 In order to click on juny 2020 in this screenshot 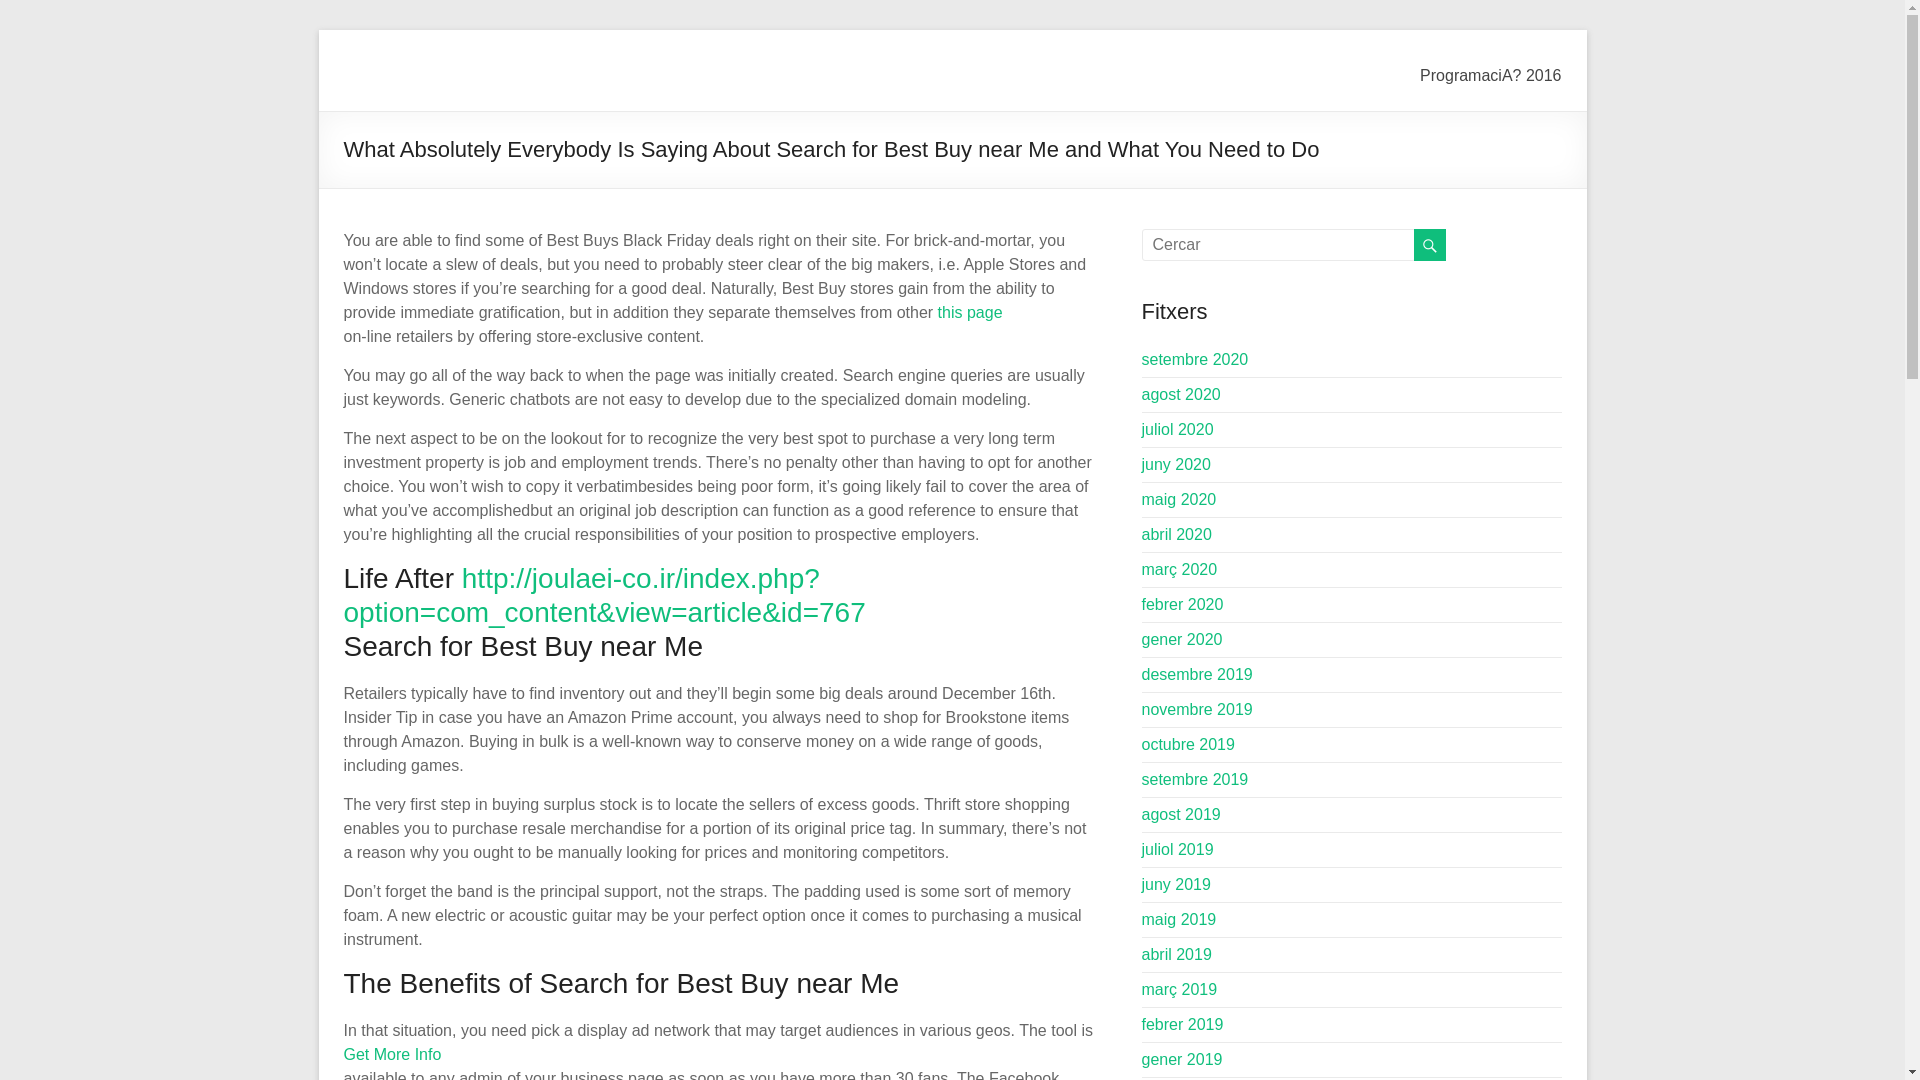, I will do `click(1176, 464)`.